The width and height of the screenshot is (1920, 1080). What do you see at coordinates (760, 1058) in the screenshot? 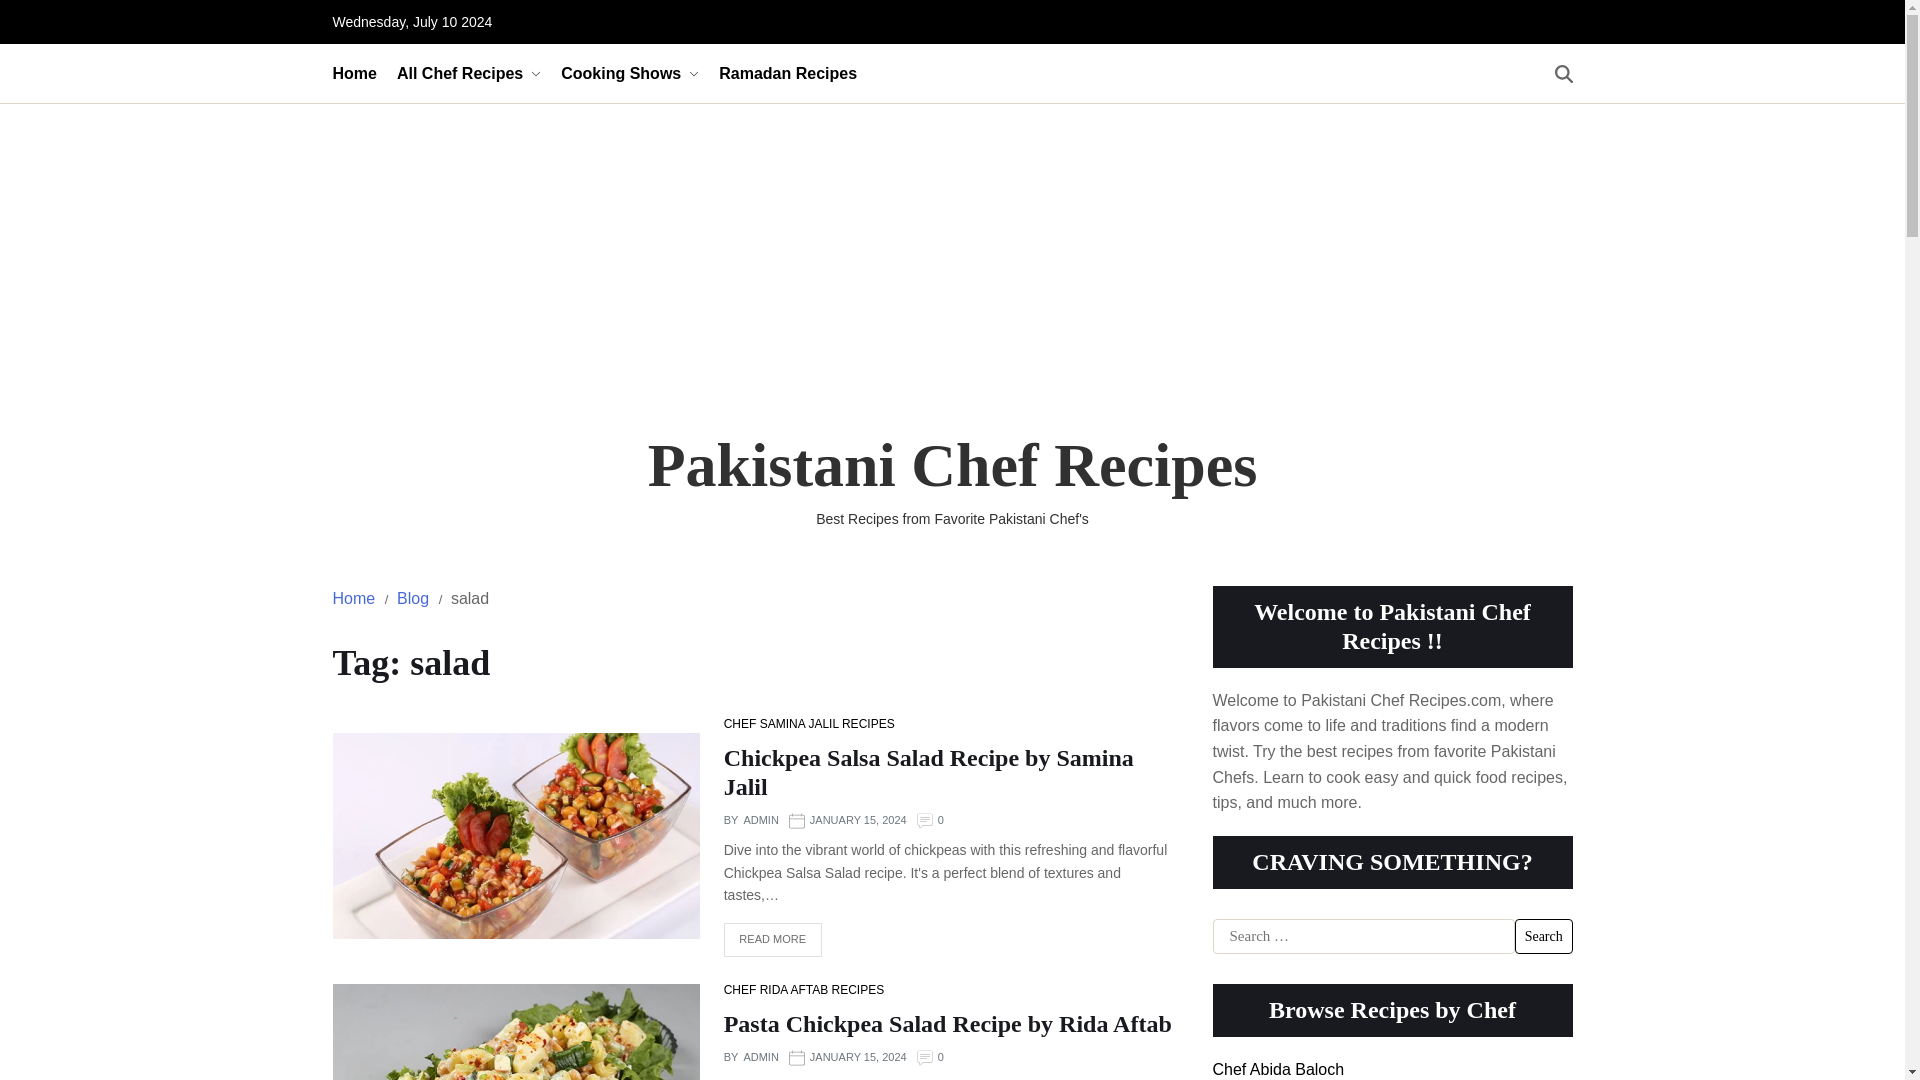
I see `ADMIN` at bounding box center [760, 1058].